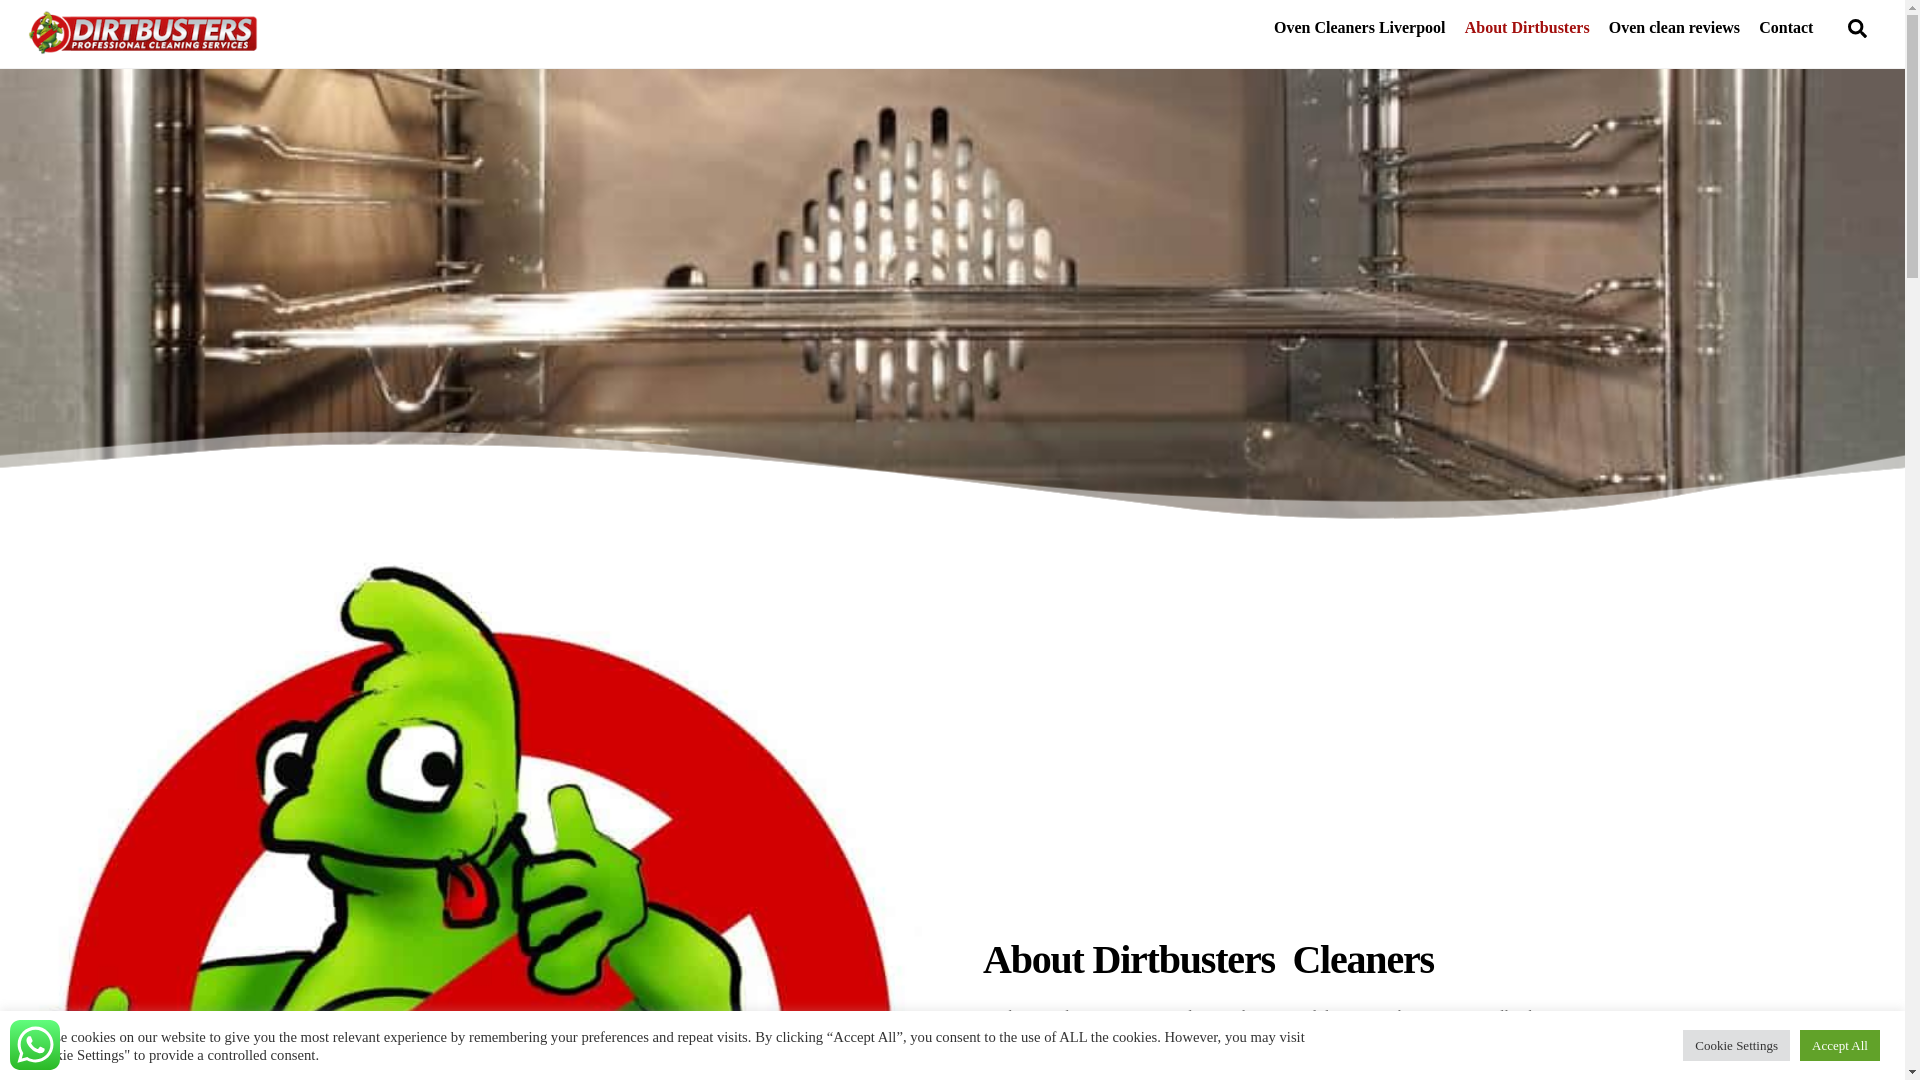 The image size is (1920, 1080). I want to click on Dirbusters logo, so click(142, 32).